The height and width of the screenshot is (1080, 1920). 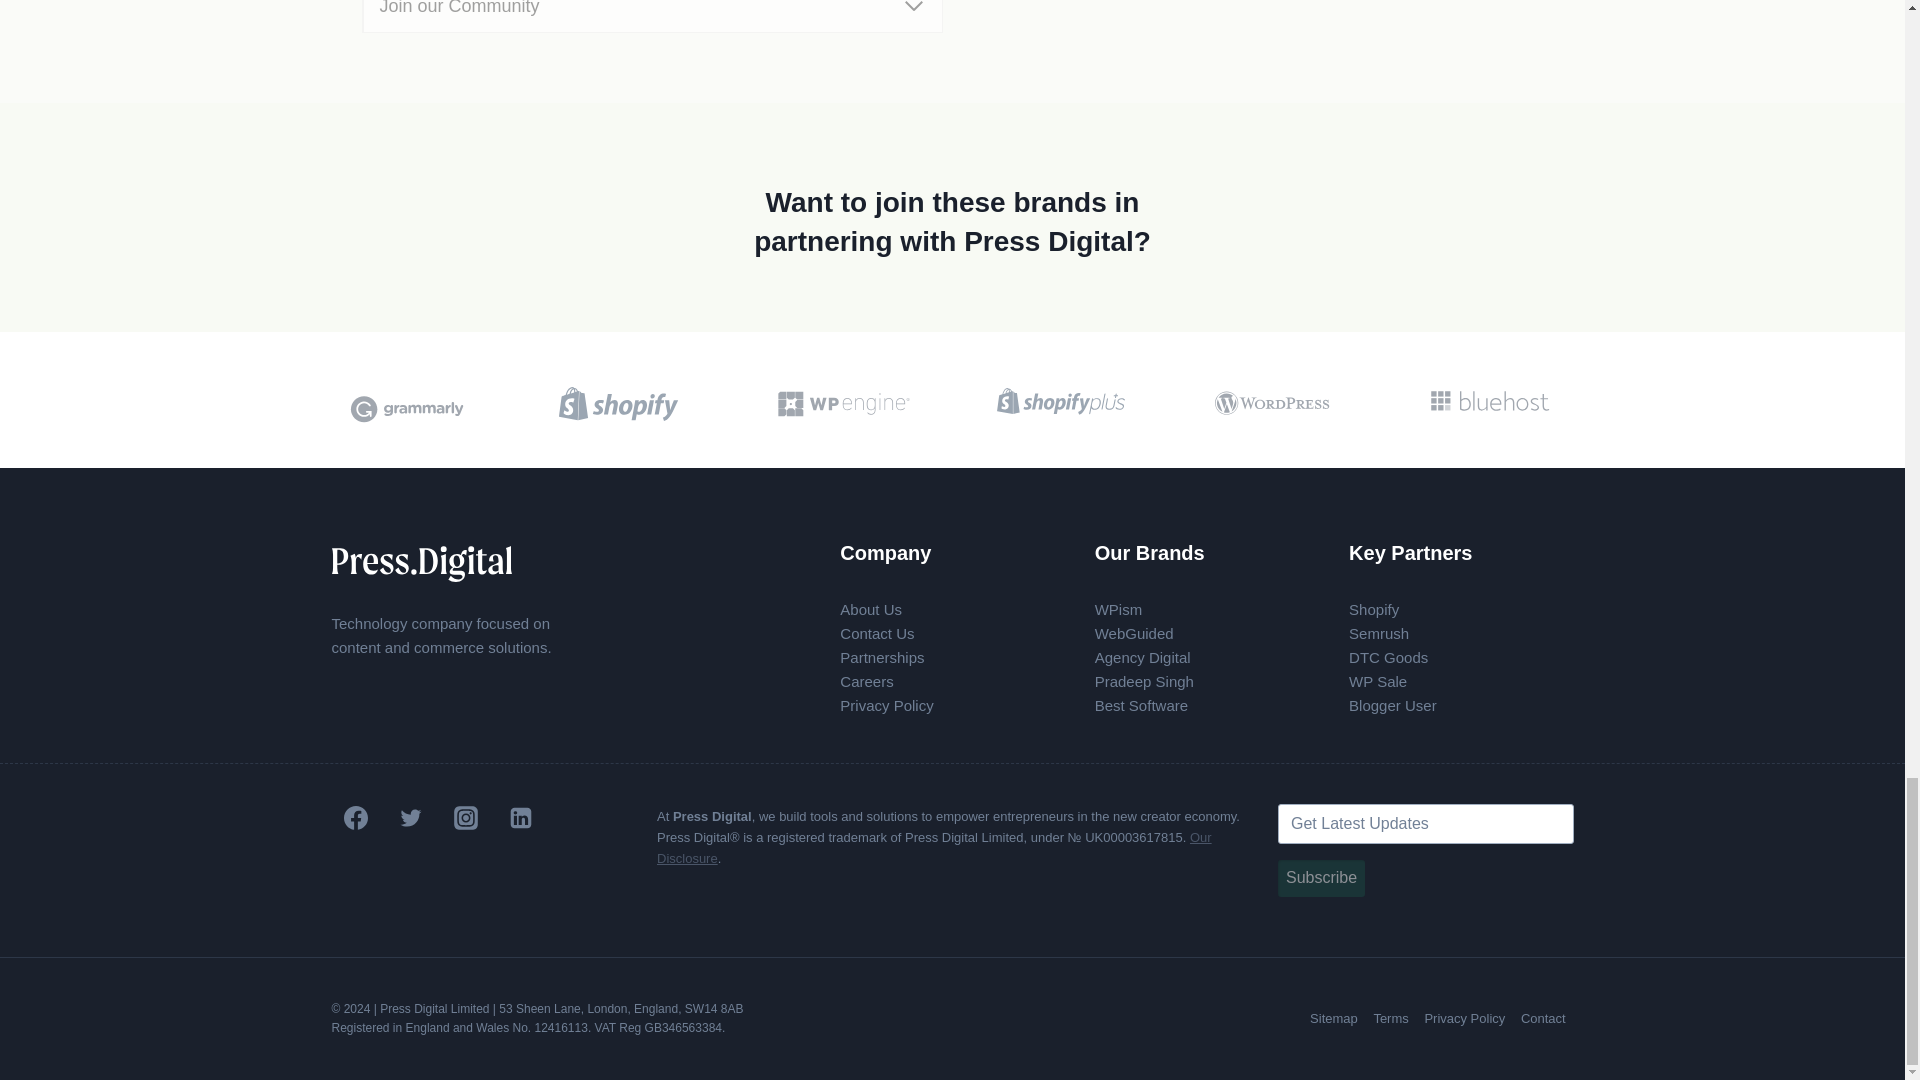 I want to click on DTC Goods, so click(x=1388, y=658).